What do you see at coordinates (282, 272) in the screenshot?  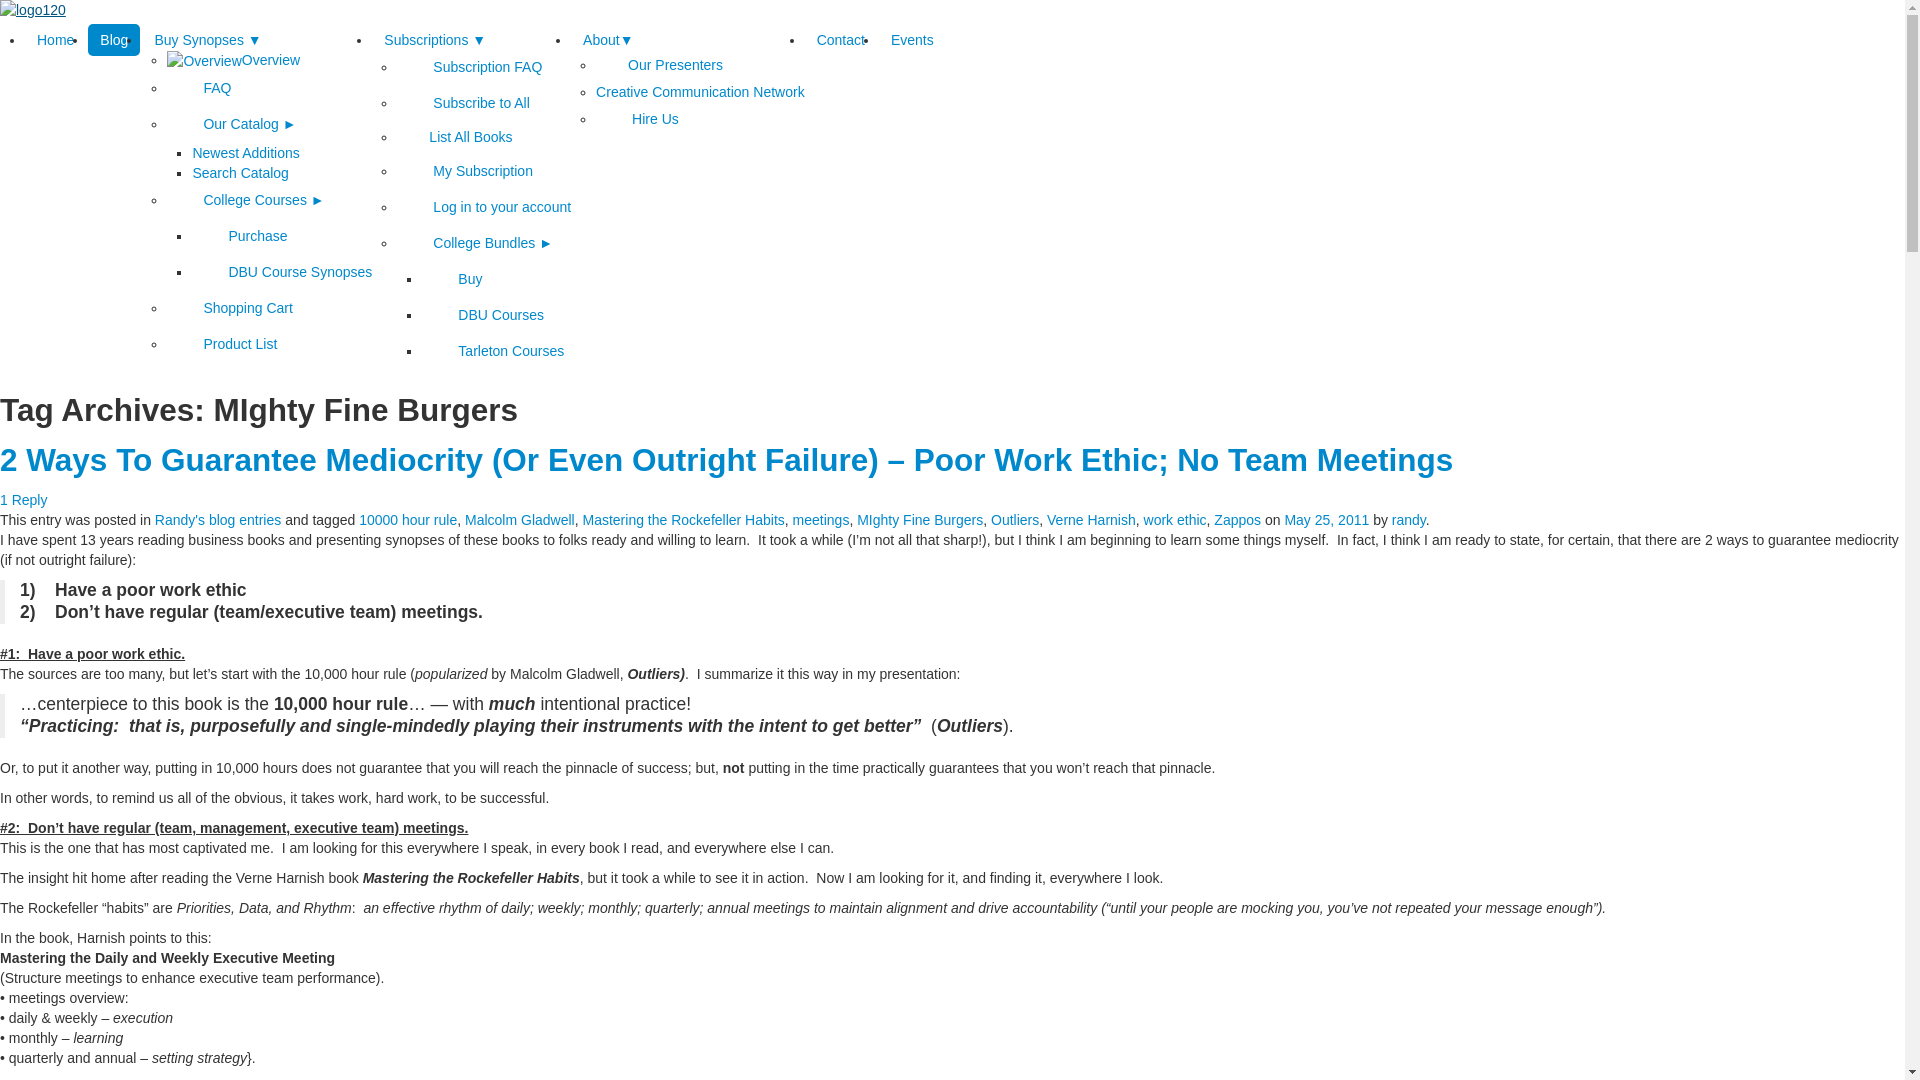 I see `DBU Course Synopses` at bounding box center [282, 272].